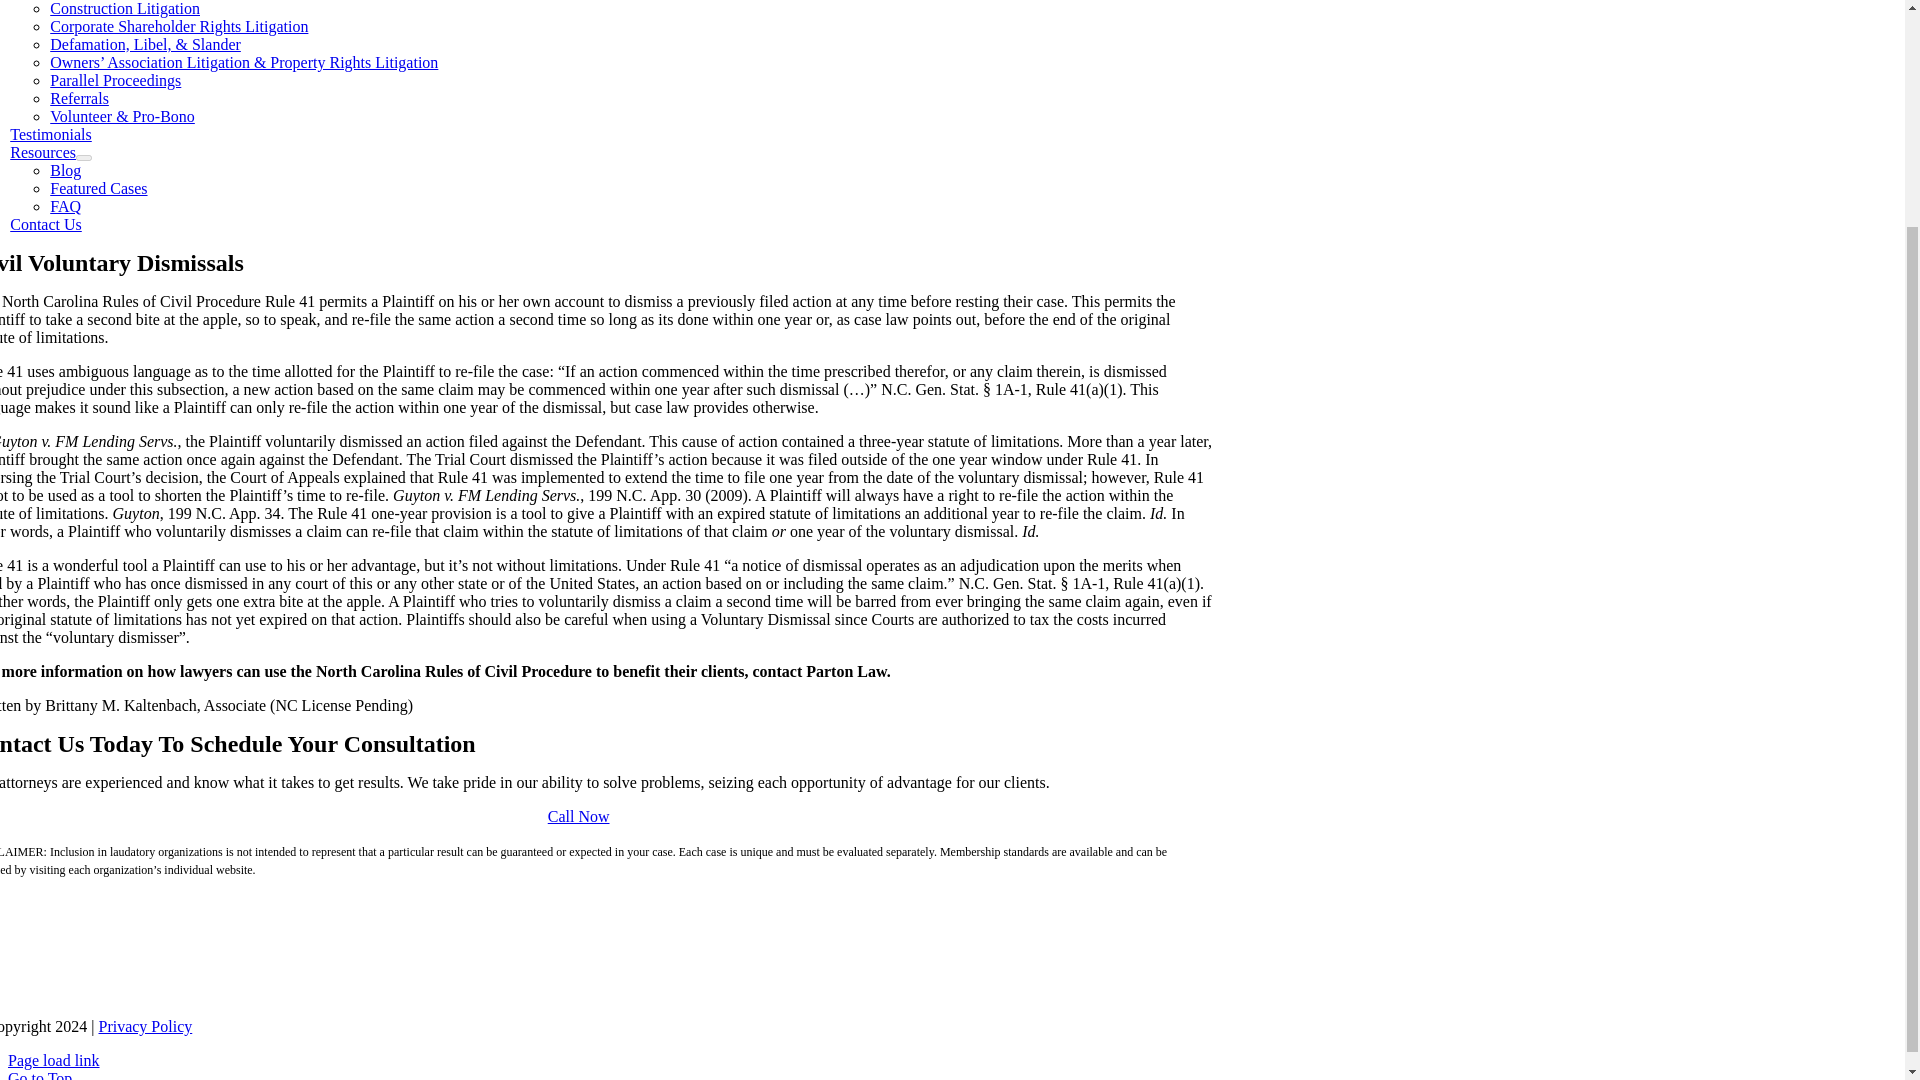 This screenshot has width=1920, height=1080. What do you see at coordinates (64, 206) in the screenshot?
I see `FAQ` at bounding box center [64, 206].